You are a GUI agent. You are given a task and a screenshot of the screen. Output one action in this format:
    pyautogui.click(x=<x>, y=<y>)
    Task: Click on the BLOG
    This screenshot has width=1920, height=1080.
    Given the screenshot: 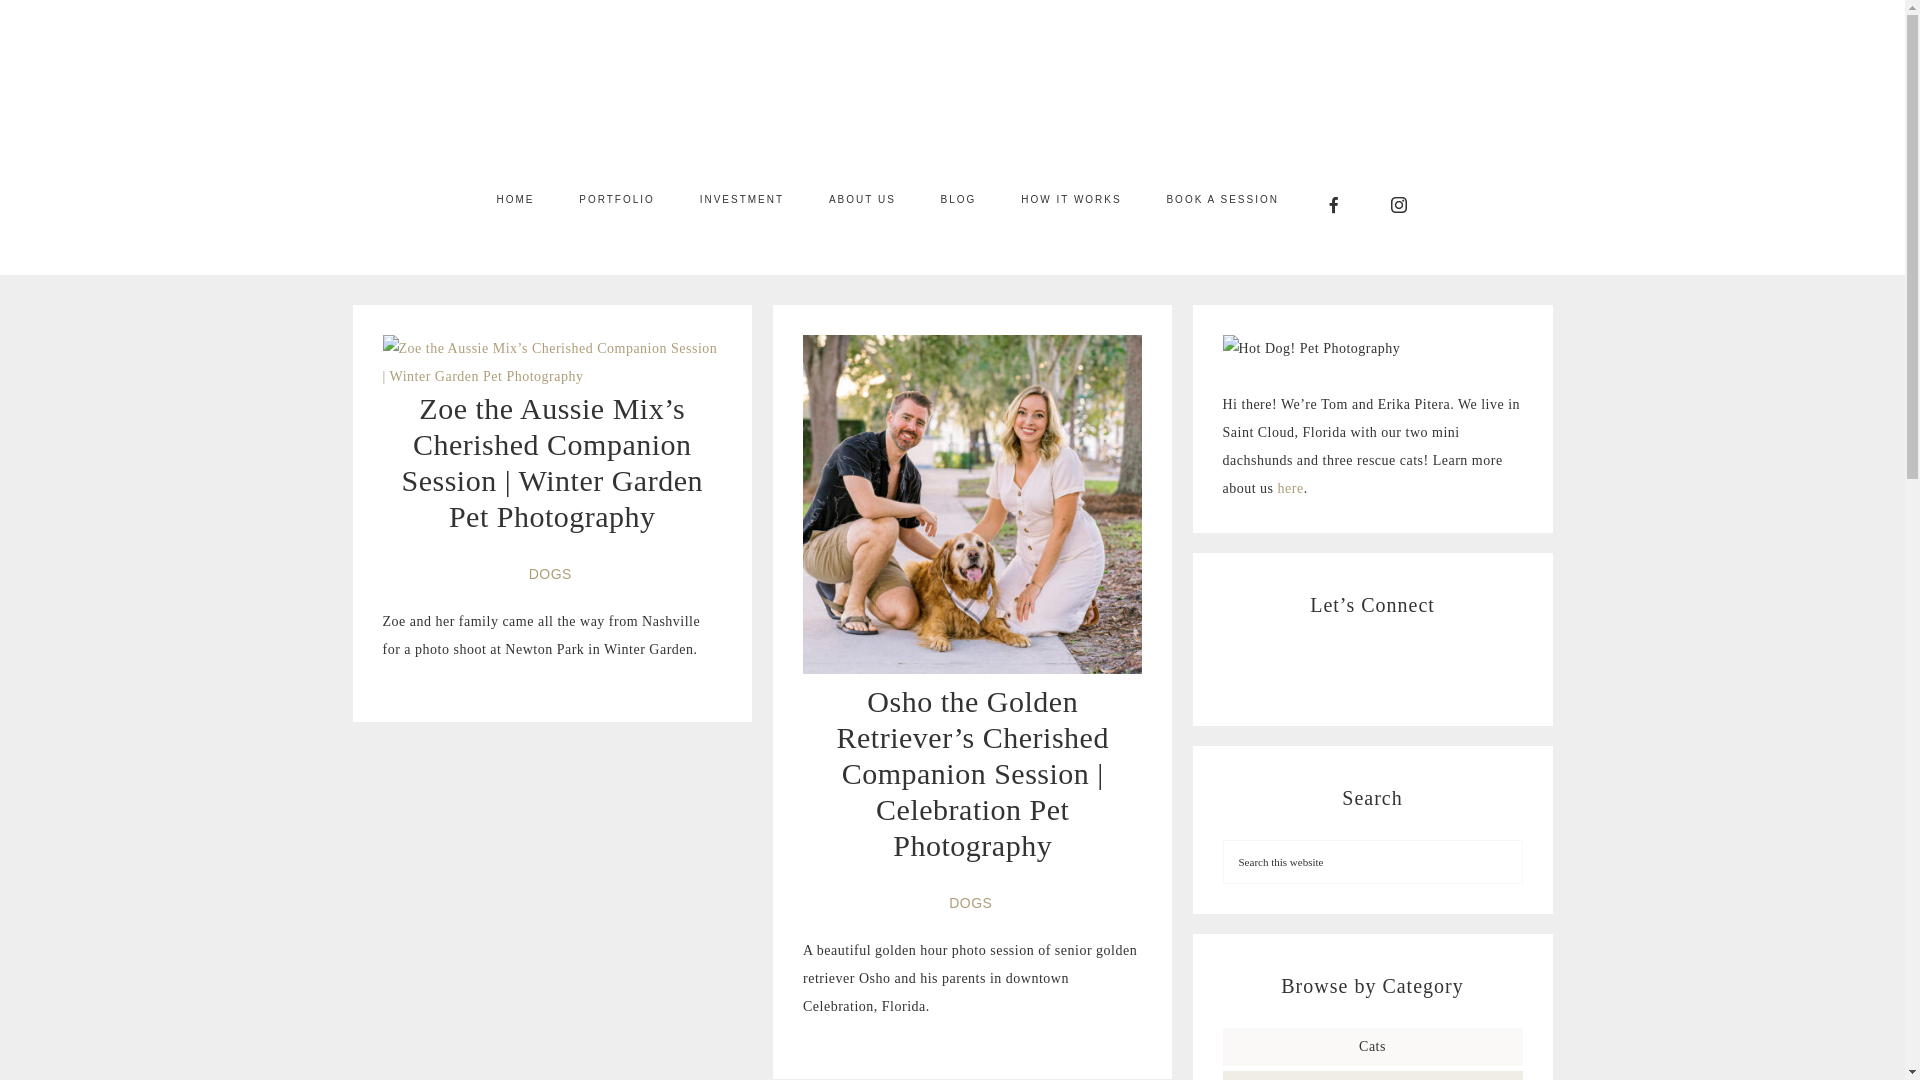 What is the action you would take?
    pyautogui.click(x=958, y=199)
    